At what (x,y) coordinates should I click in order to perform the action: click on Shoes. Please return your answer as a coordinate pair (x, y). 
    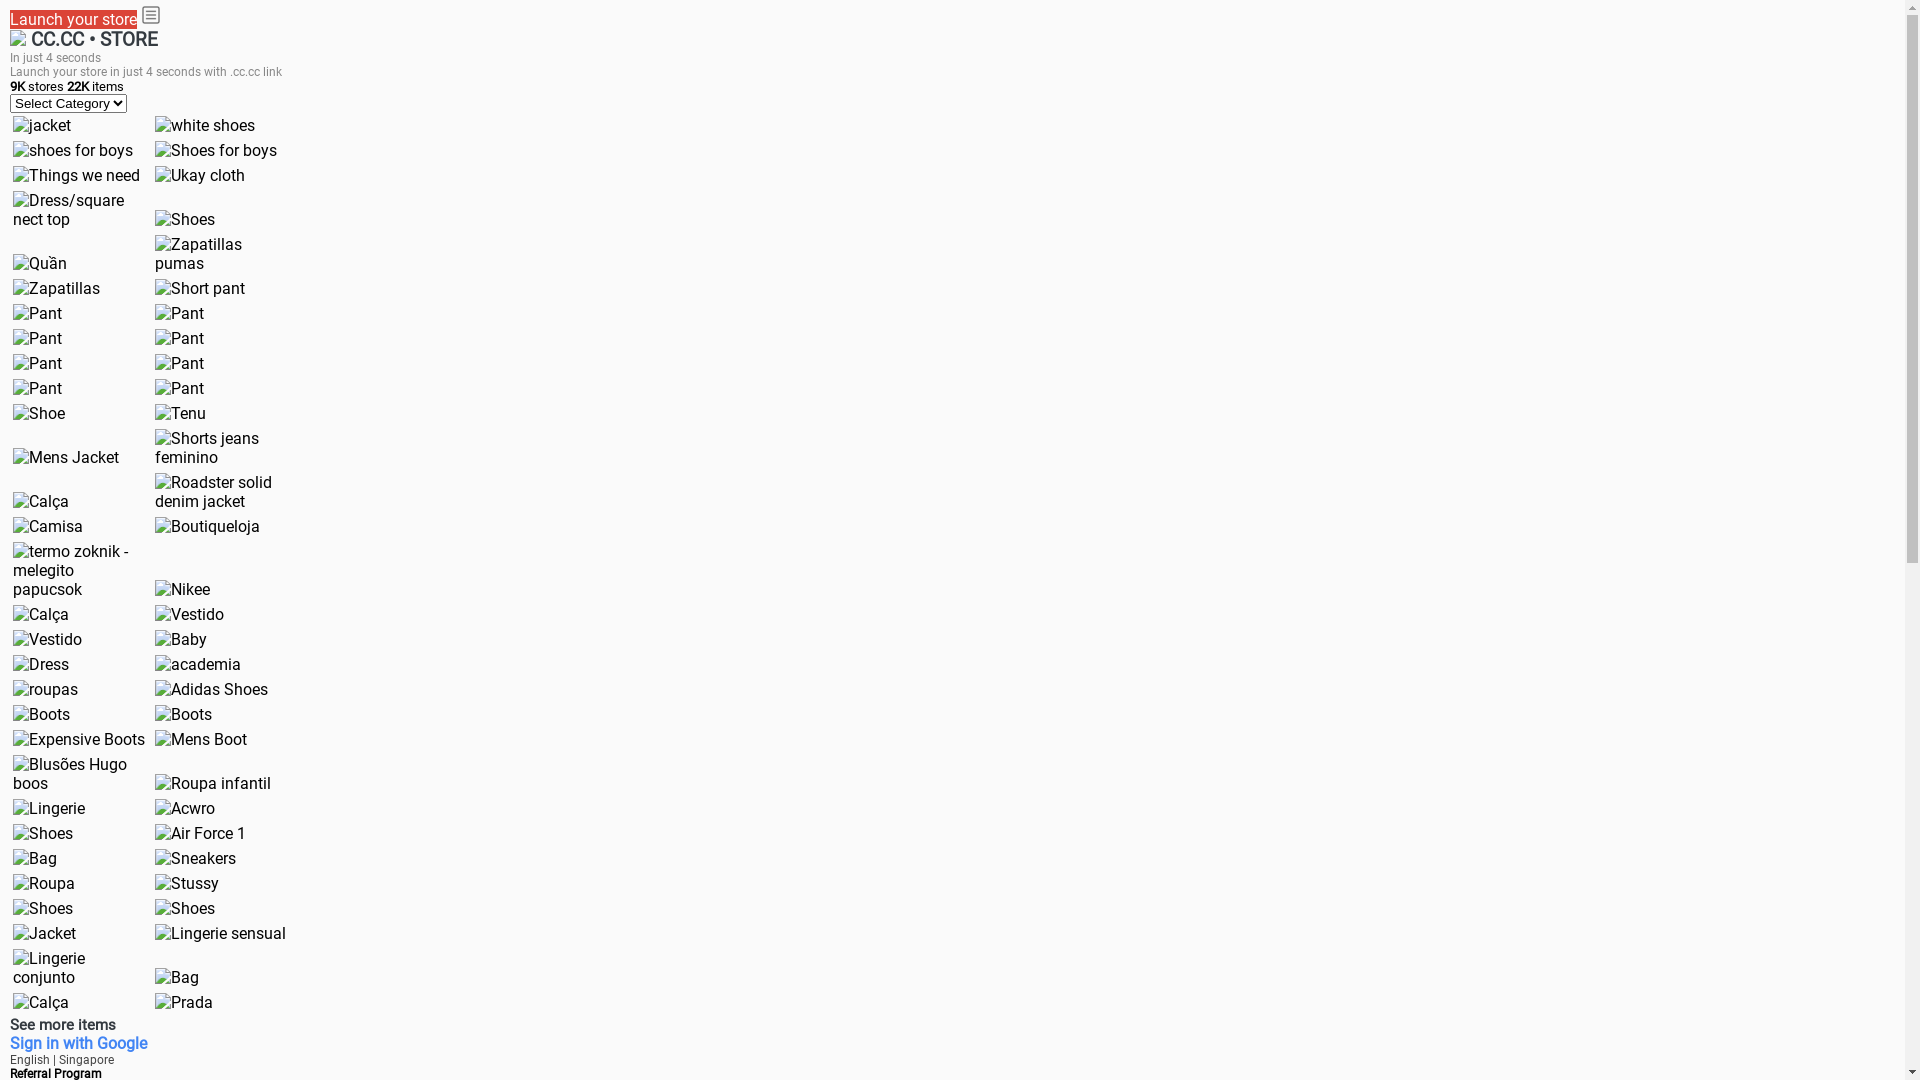
    Looking at the image, I should click on (185, 908).